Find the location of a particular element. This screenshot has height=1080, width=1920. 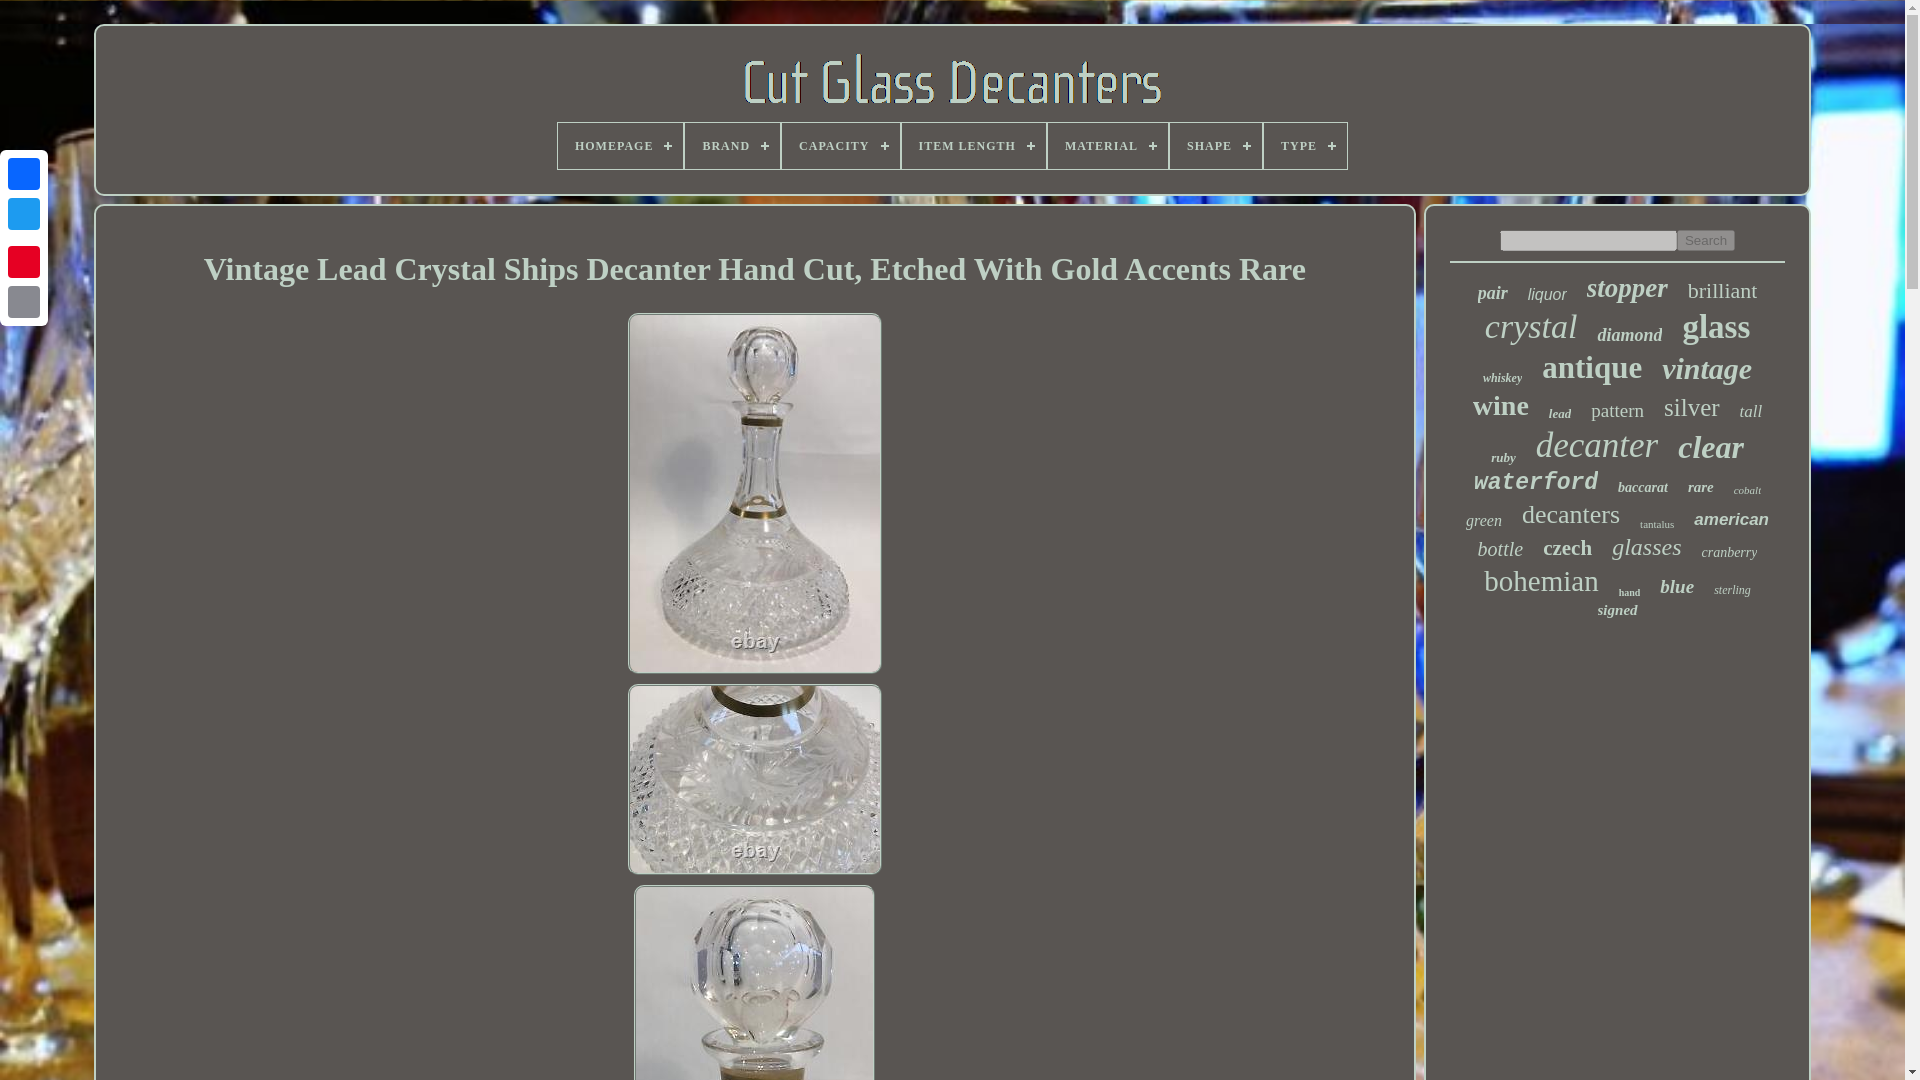

HOMEPAGE is located at coordinates (620, 146).